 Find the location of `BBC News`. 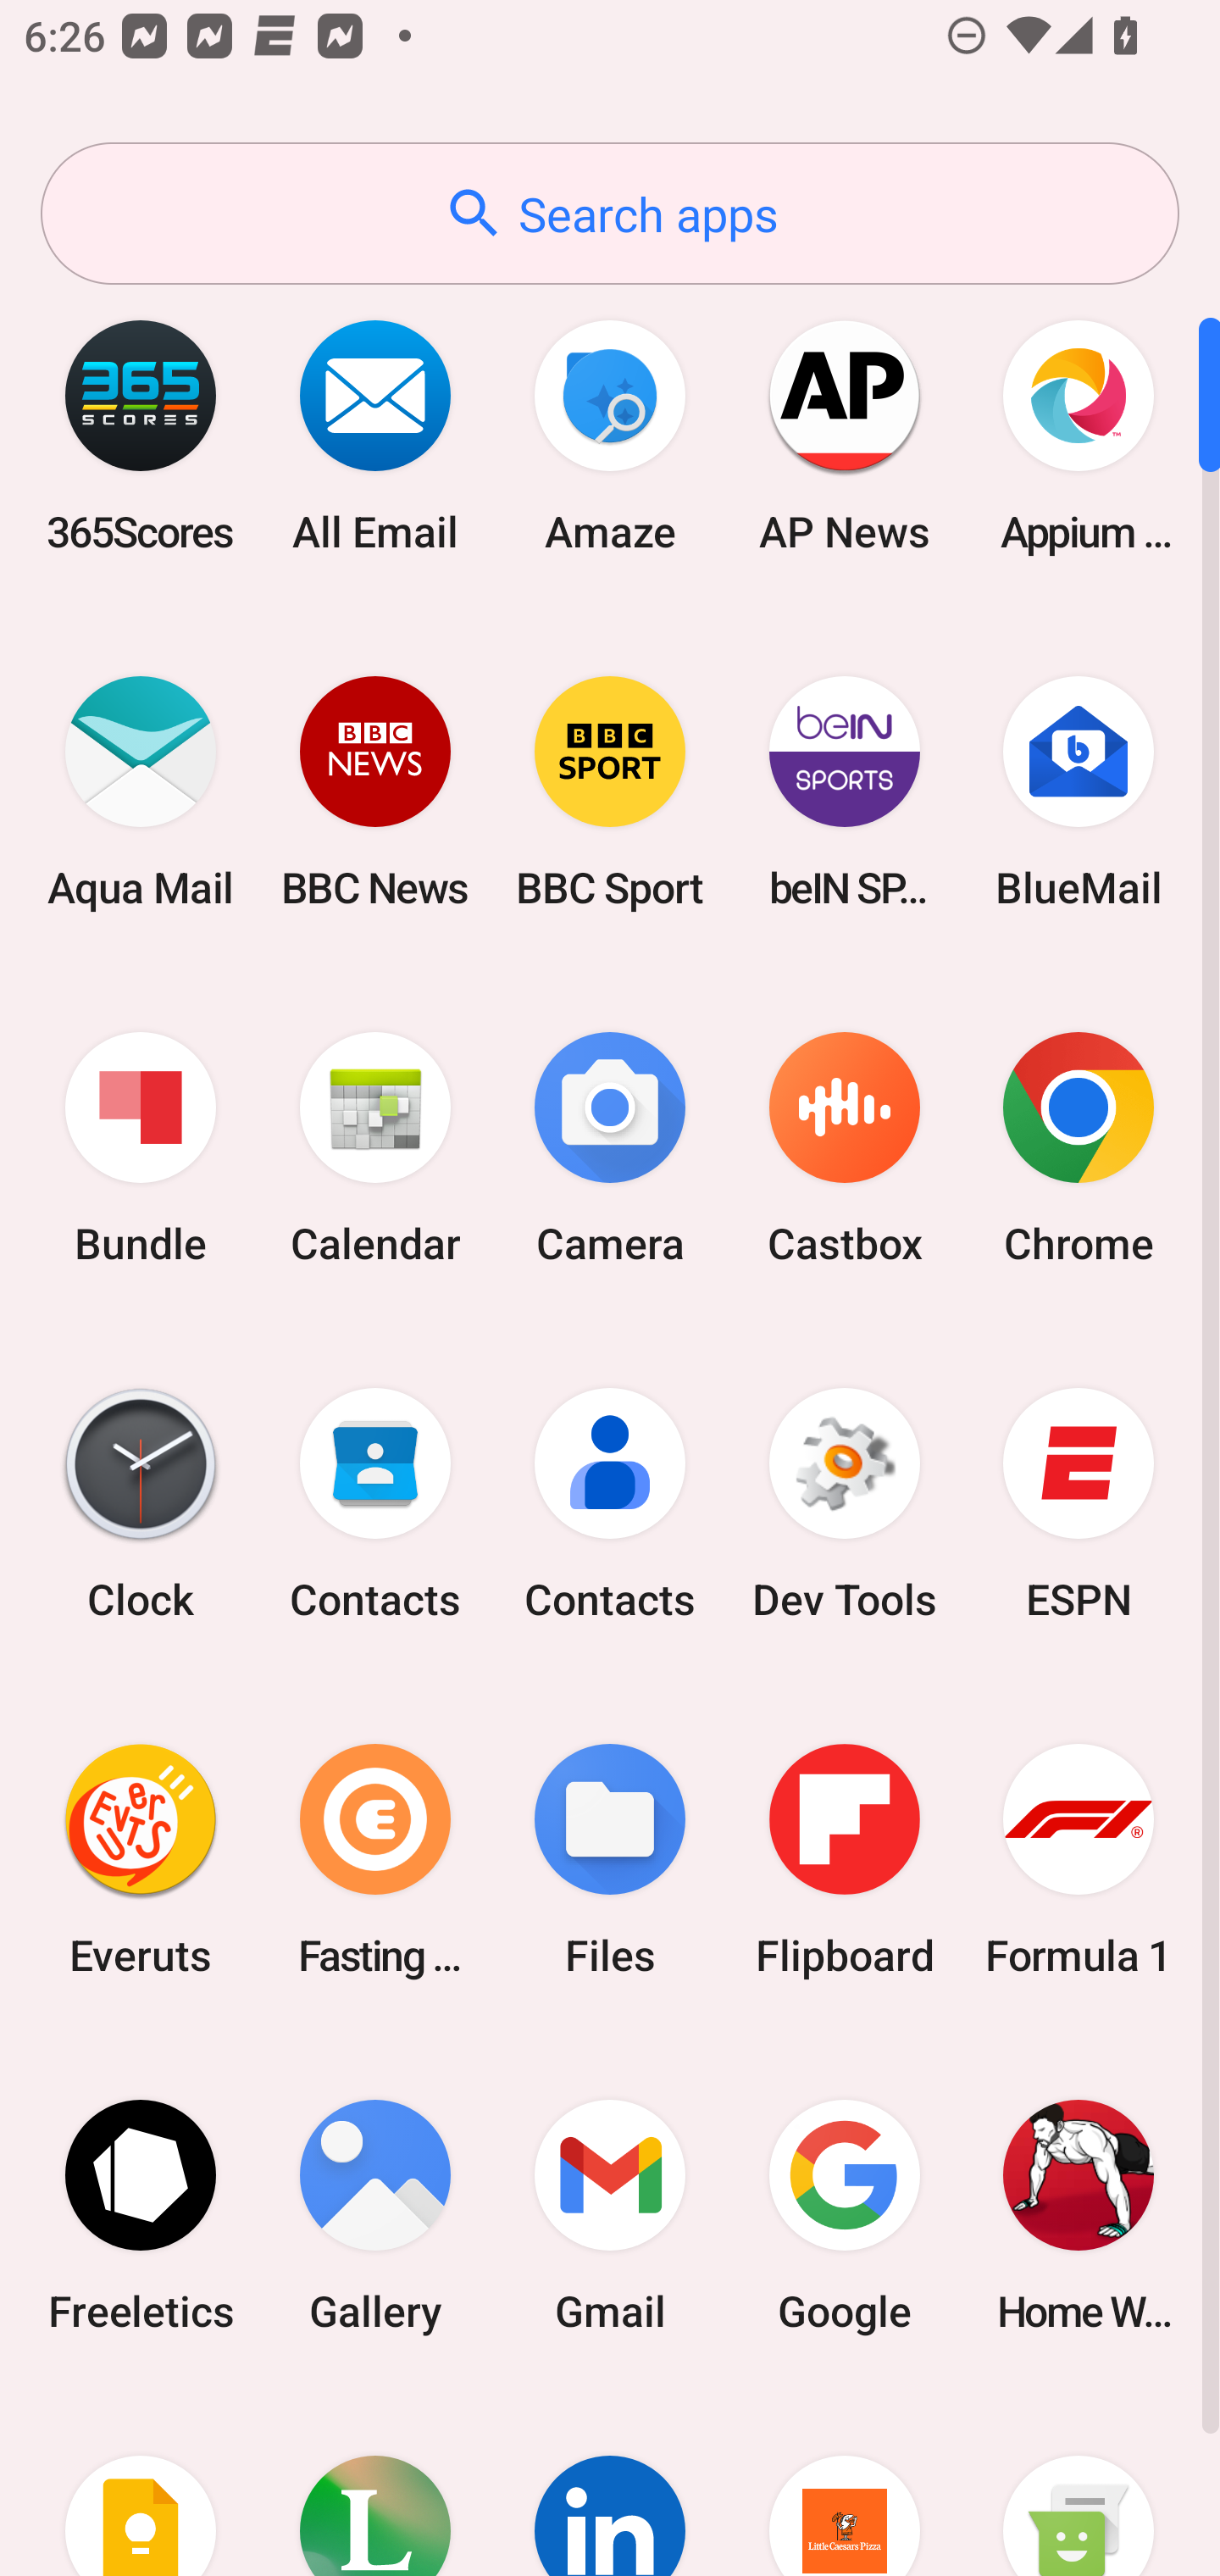

BBC News is located at coordinates (375, 791).